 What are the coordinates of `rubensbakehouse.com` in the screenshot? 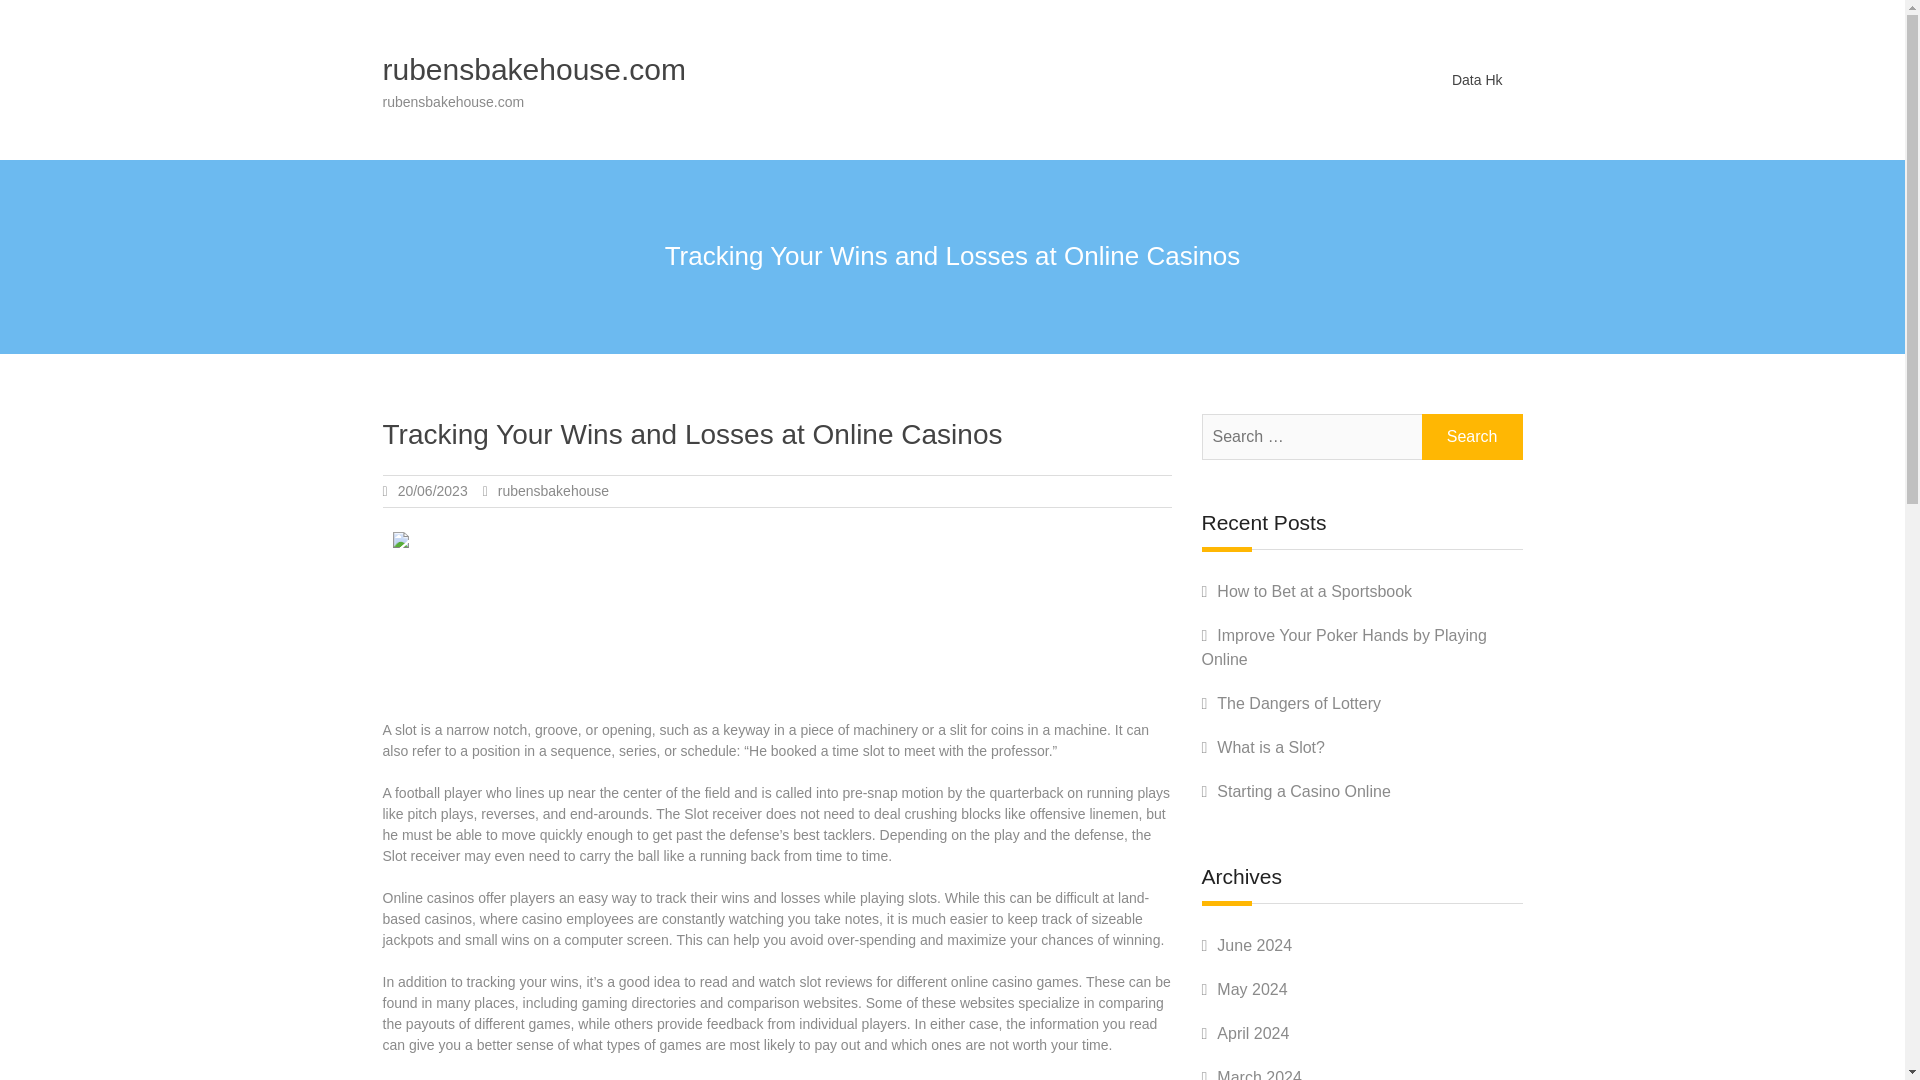 It's located at (534, 69).